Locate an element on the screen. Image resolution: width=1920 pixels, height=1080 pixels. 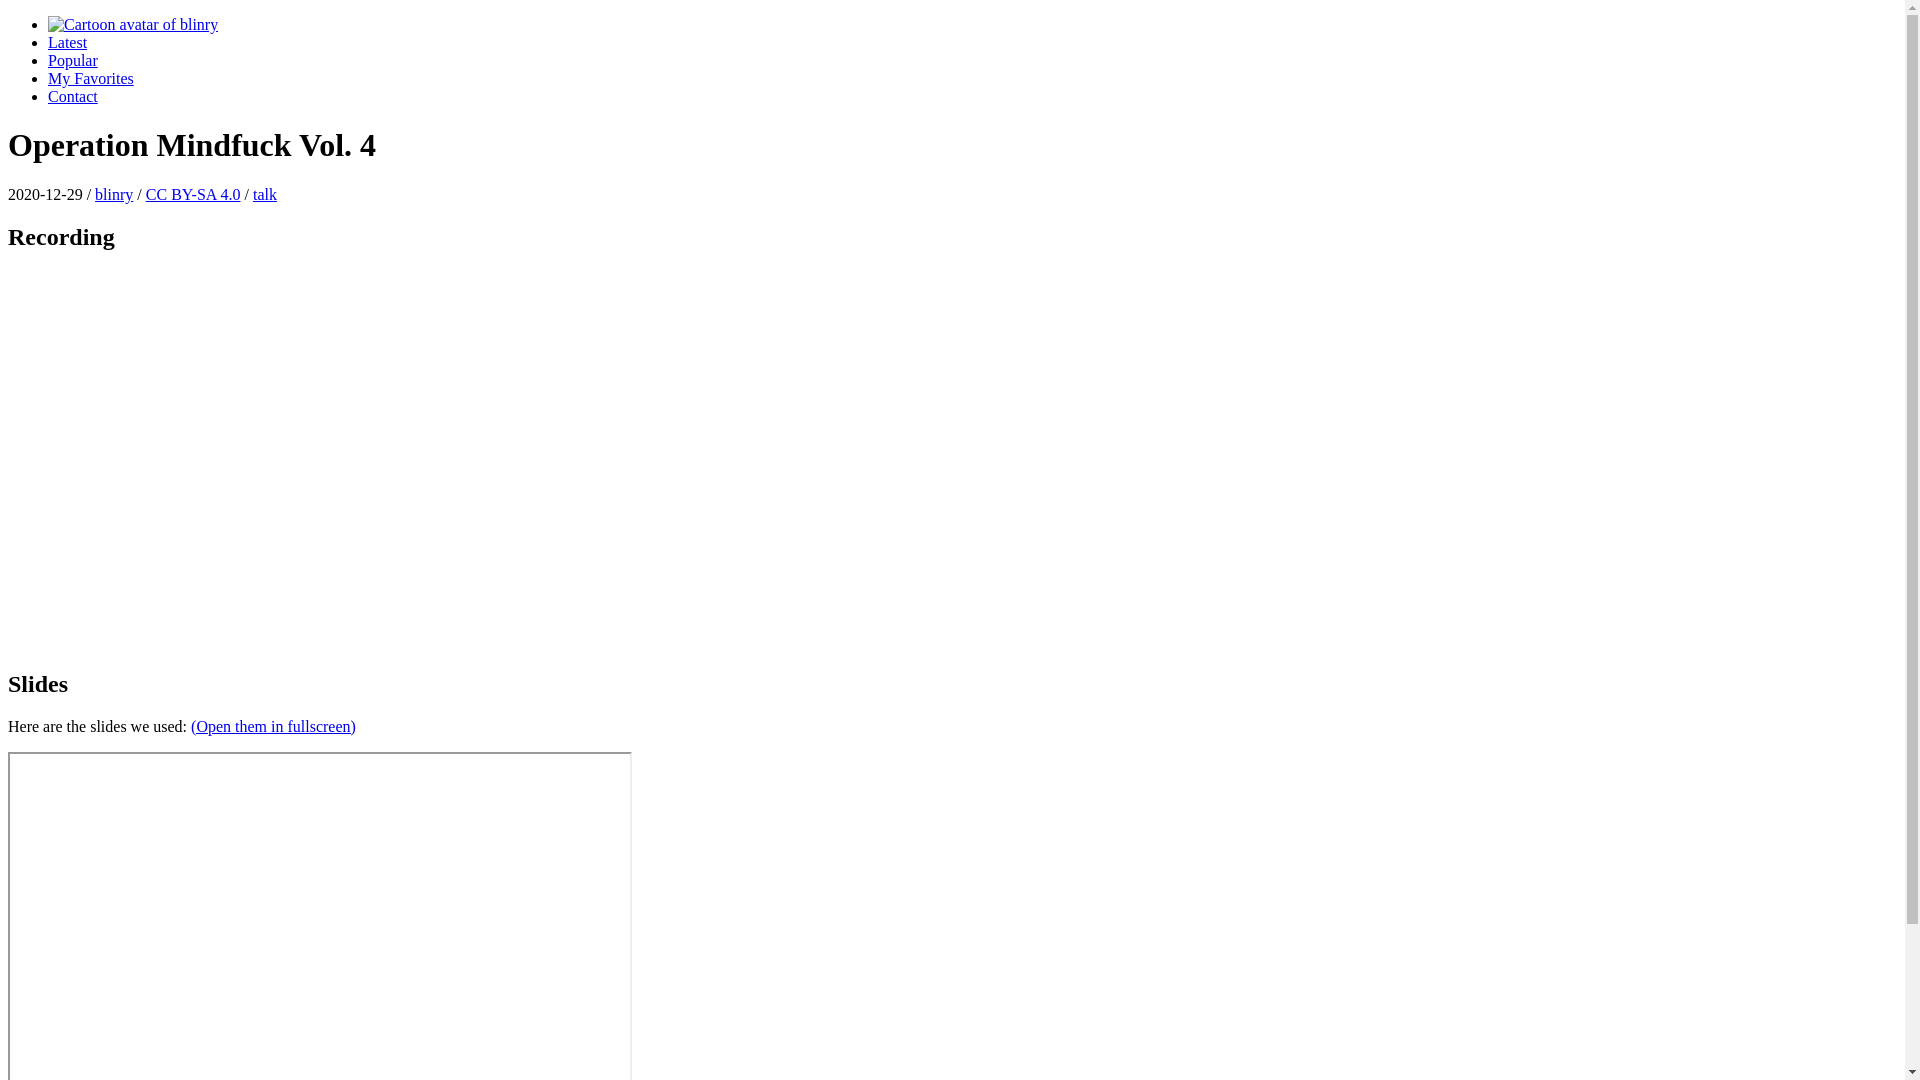
Latest is located at coordinates (68, 42).